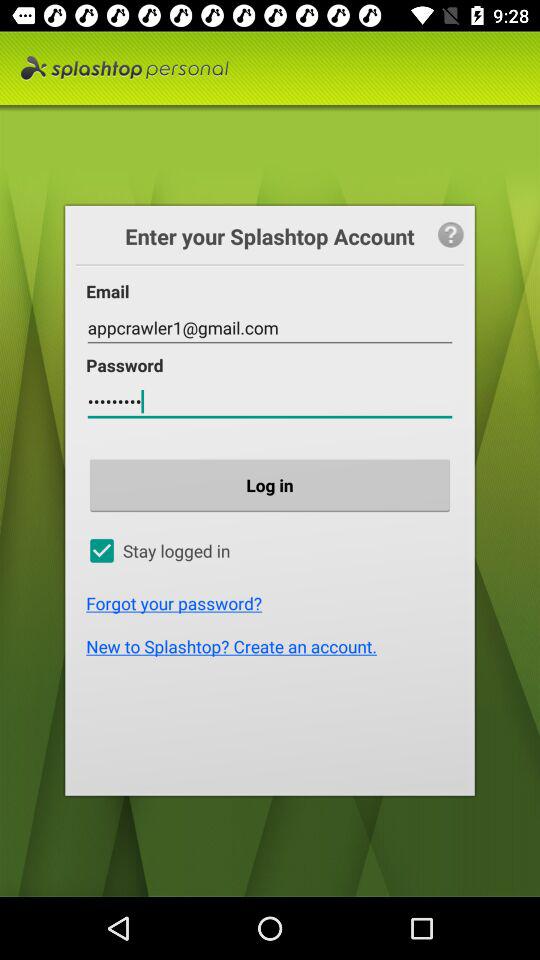  Describe the element at coordinates (270, 328) in the screenshot. I see `click on the text which is below the email` at that location.